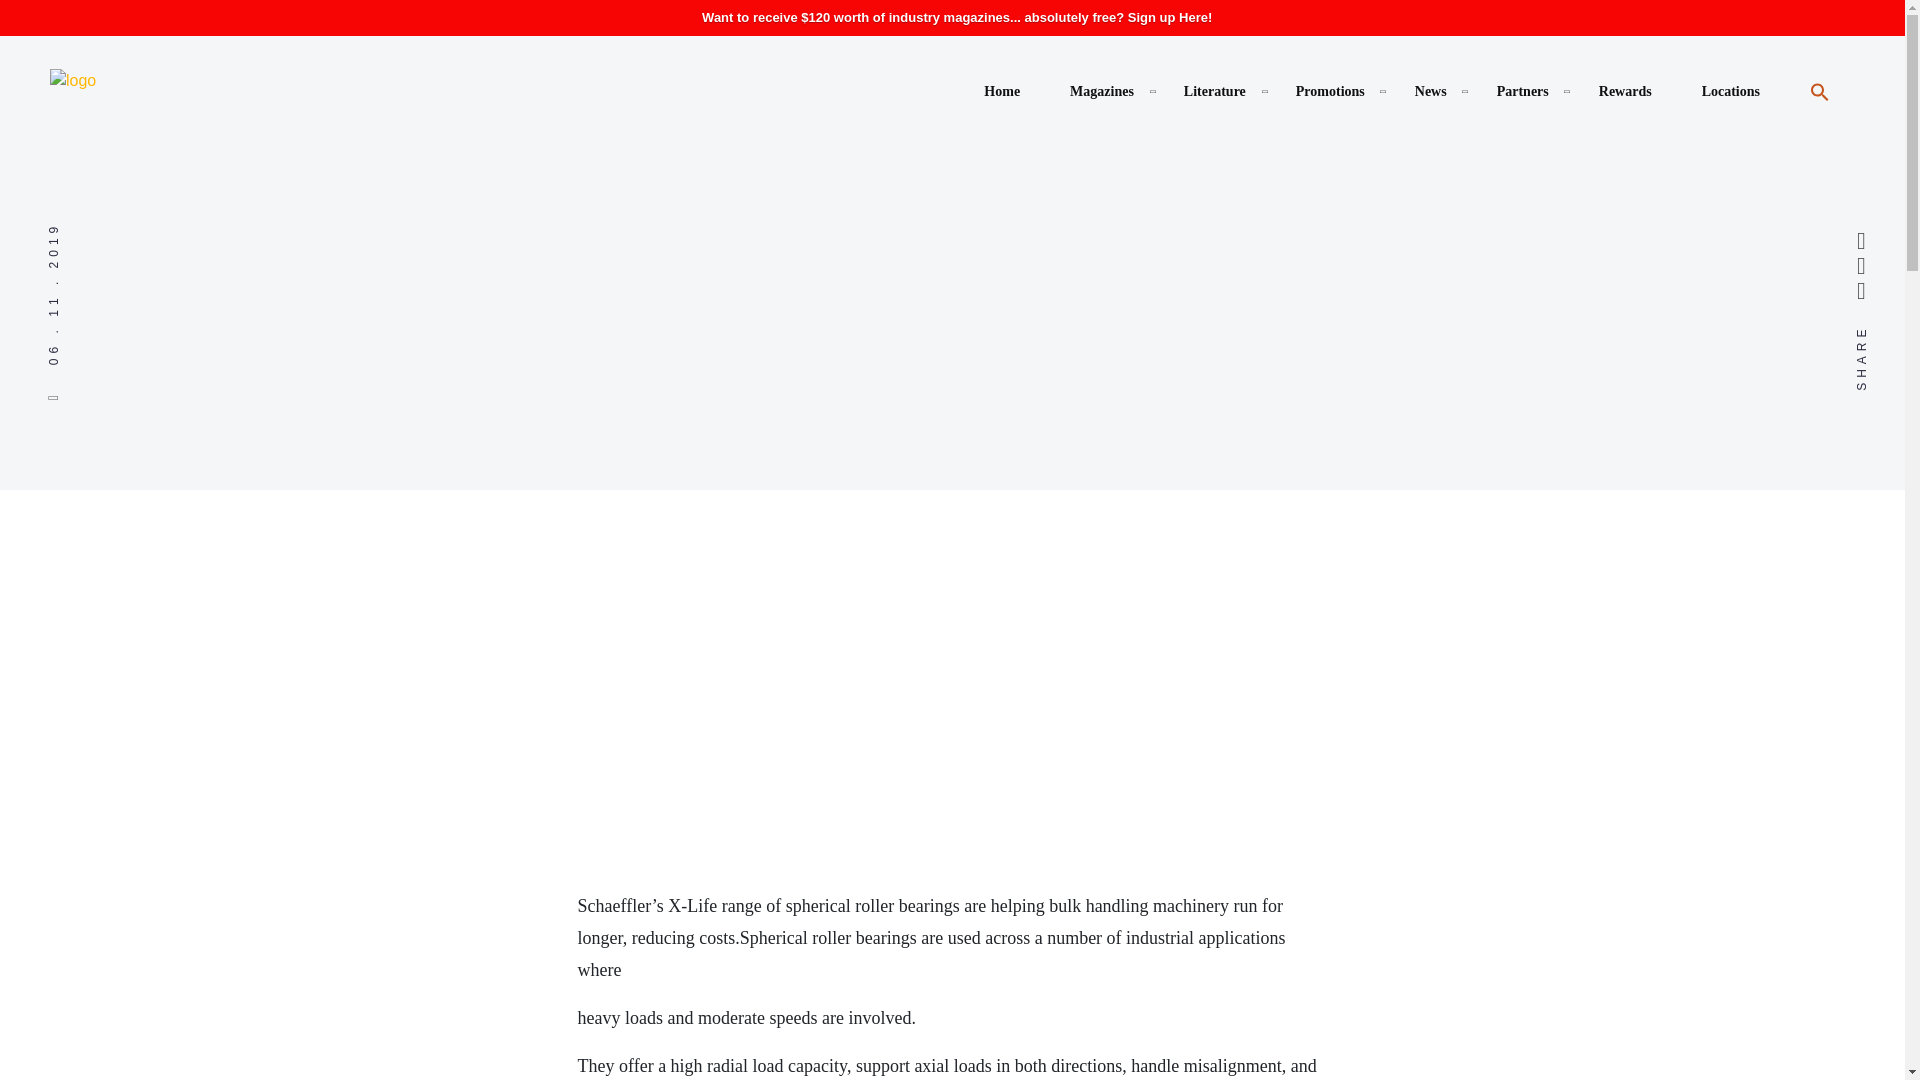 This screenshot has height=1080, width=1920. Describe the element at coordinates (1330, 91) in the screenshot. I see `Promotions` at that location.